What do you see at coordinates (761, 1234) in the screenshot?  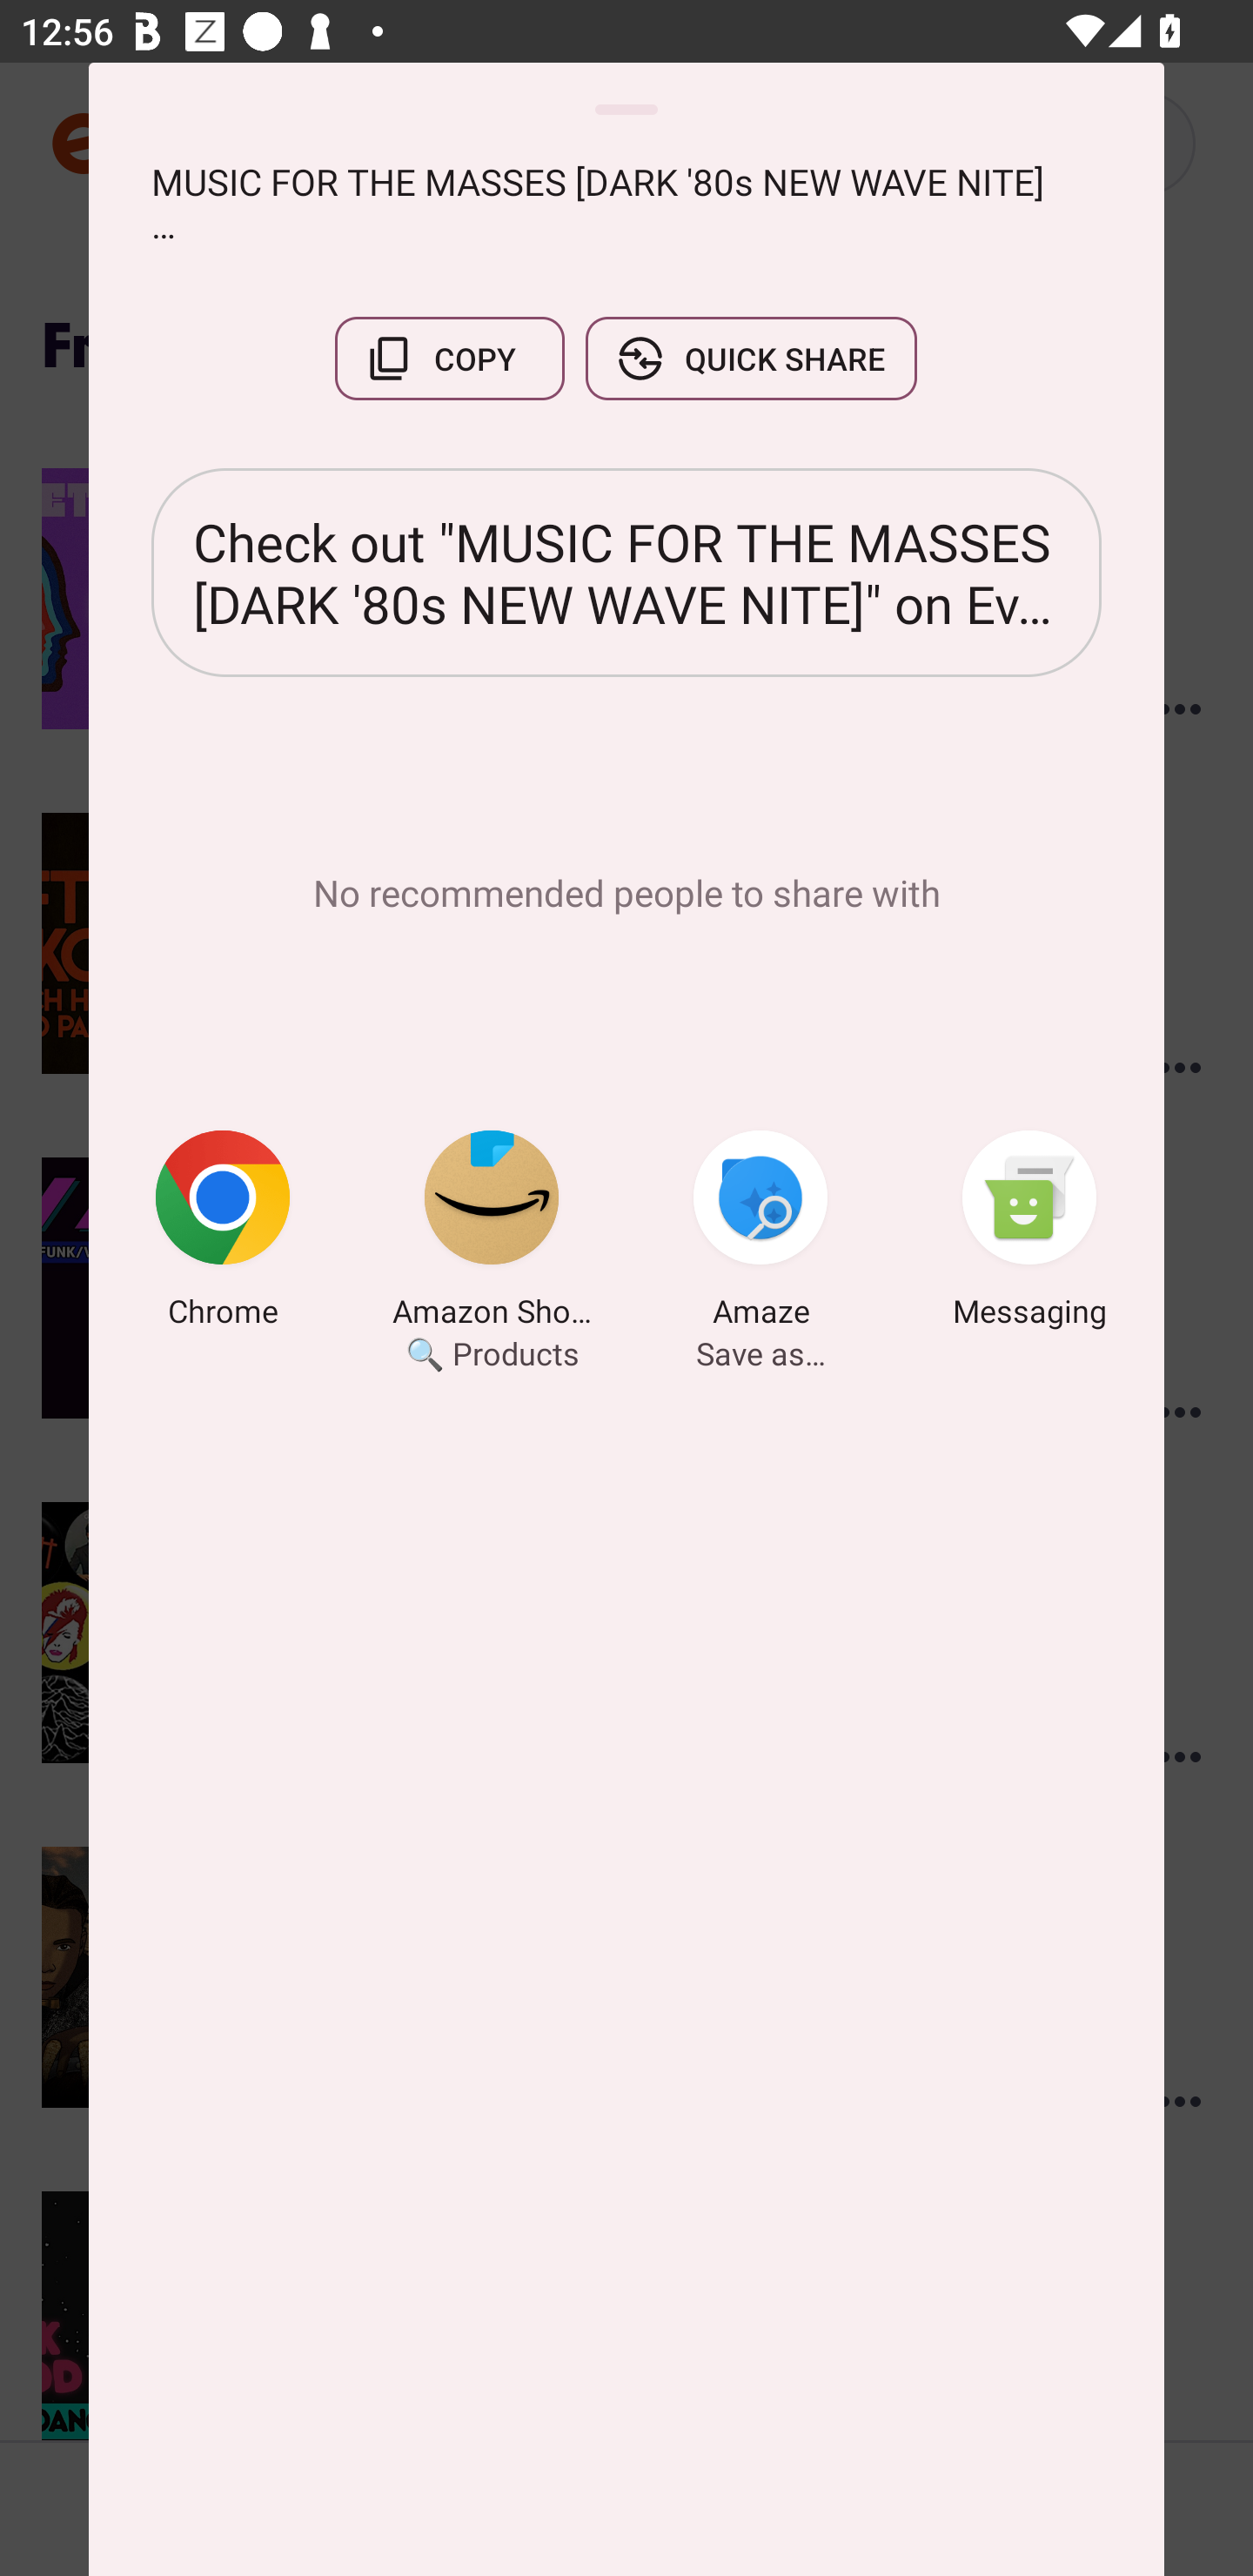 I see `Amaze Save as…` at bounding box center [761, 1234].